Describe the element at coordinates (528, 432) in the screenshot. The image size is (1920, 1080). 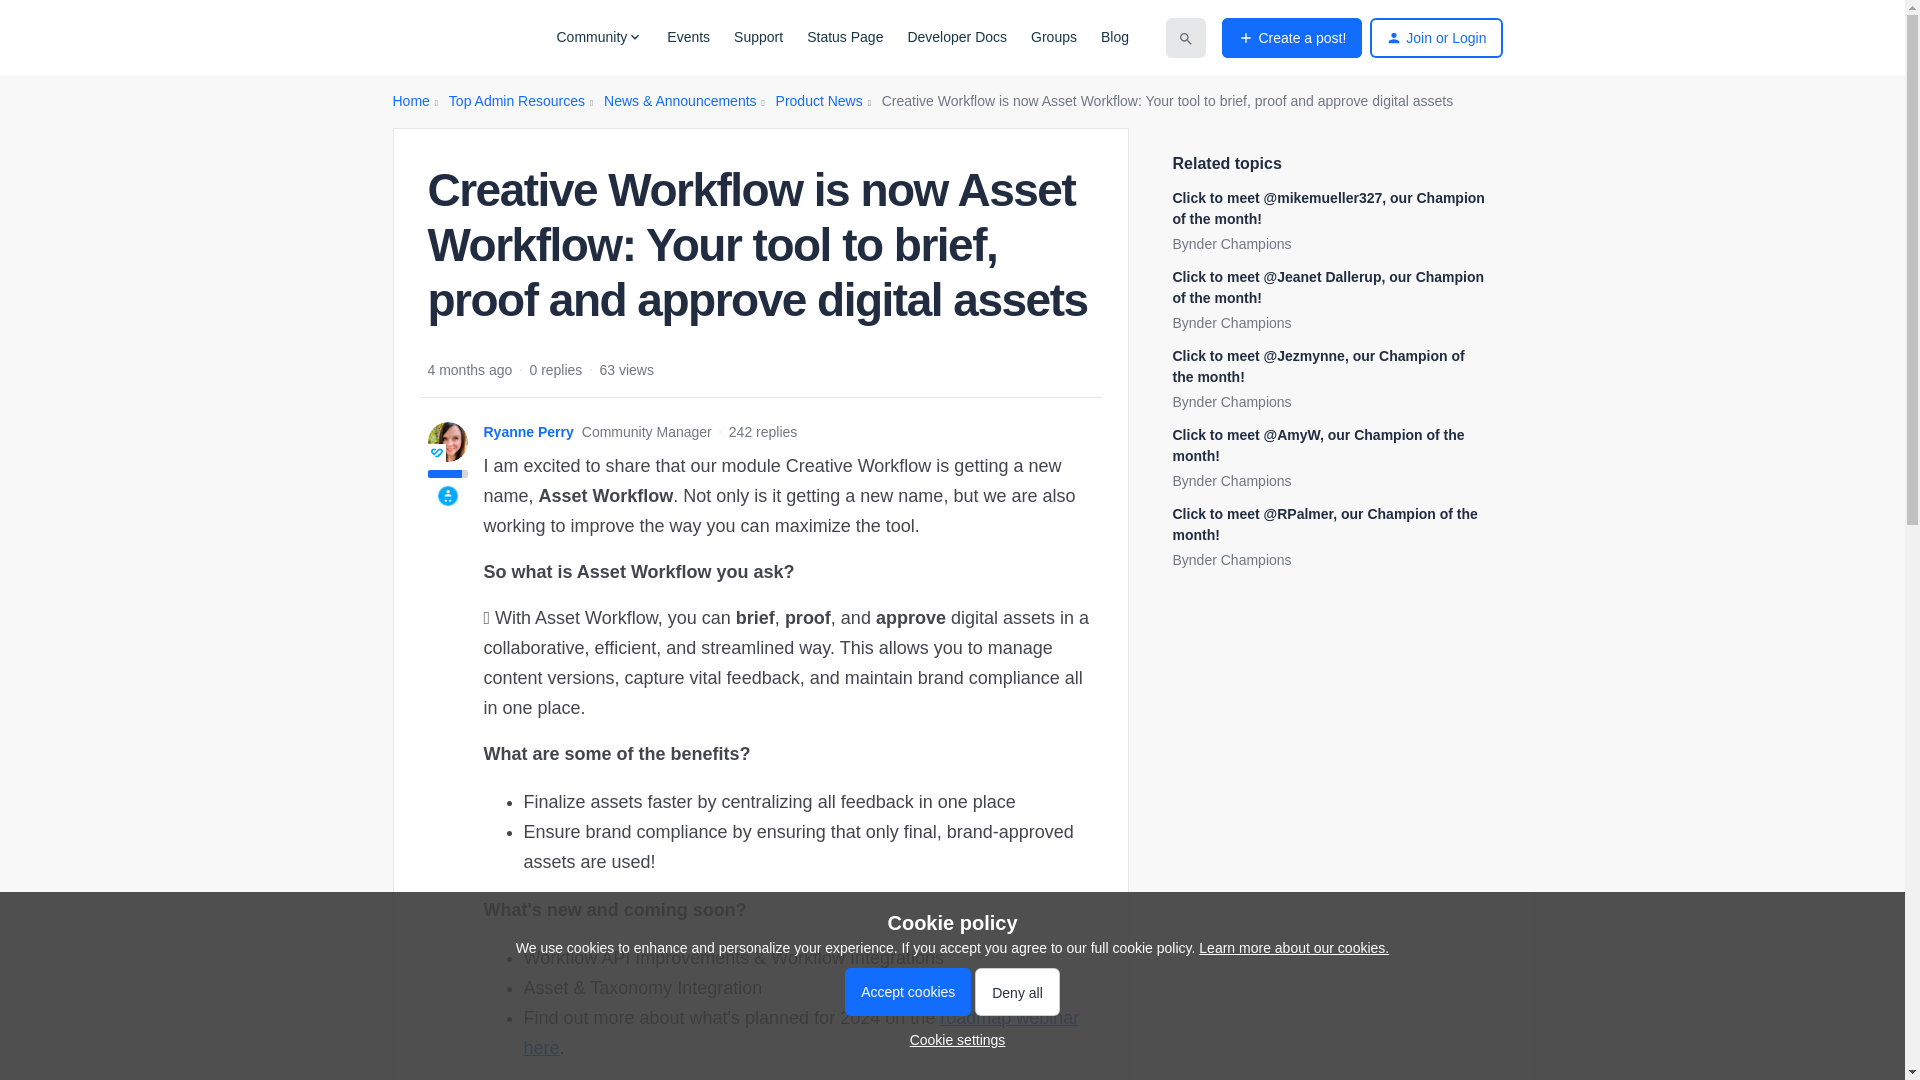
I see `Ryanne Perry` at that location.